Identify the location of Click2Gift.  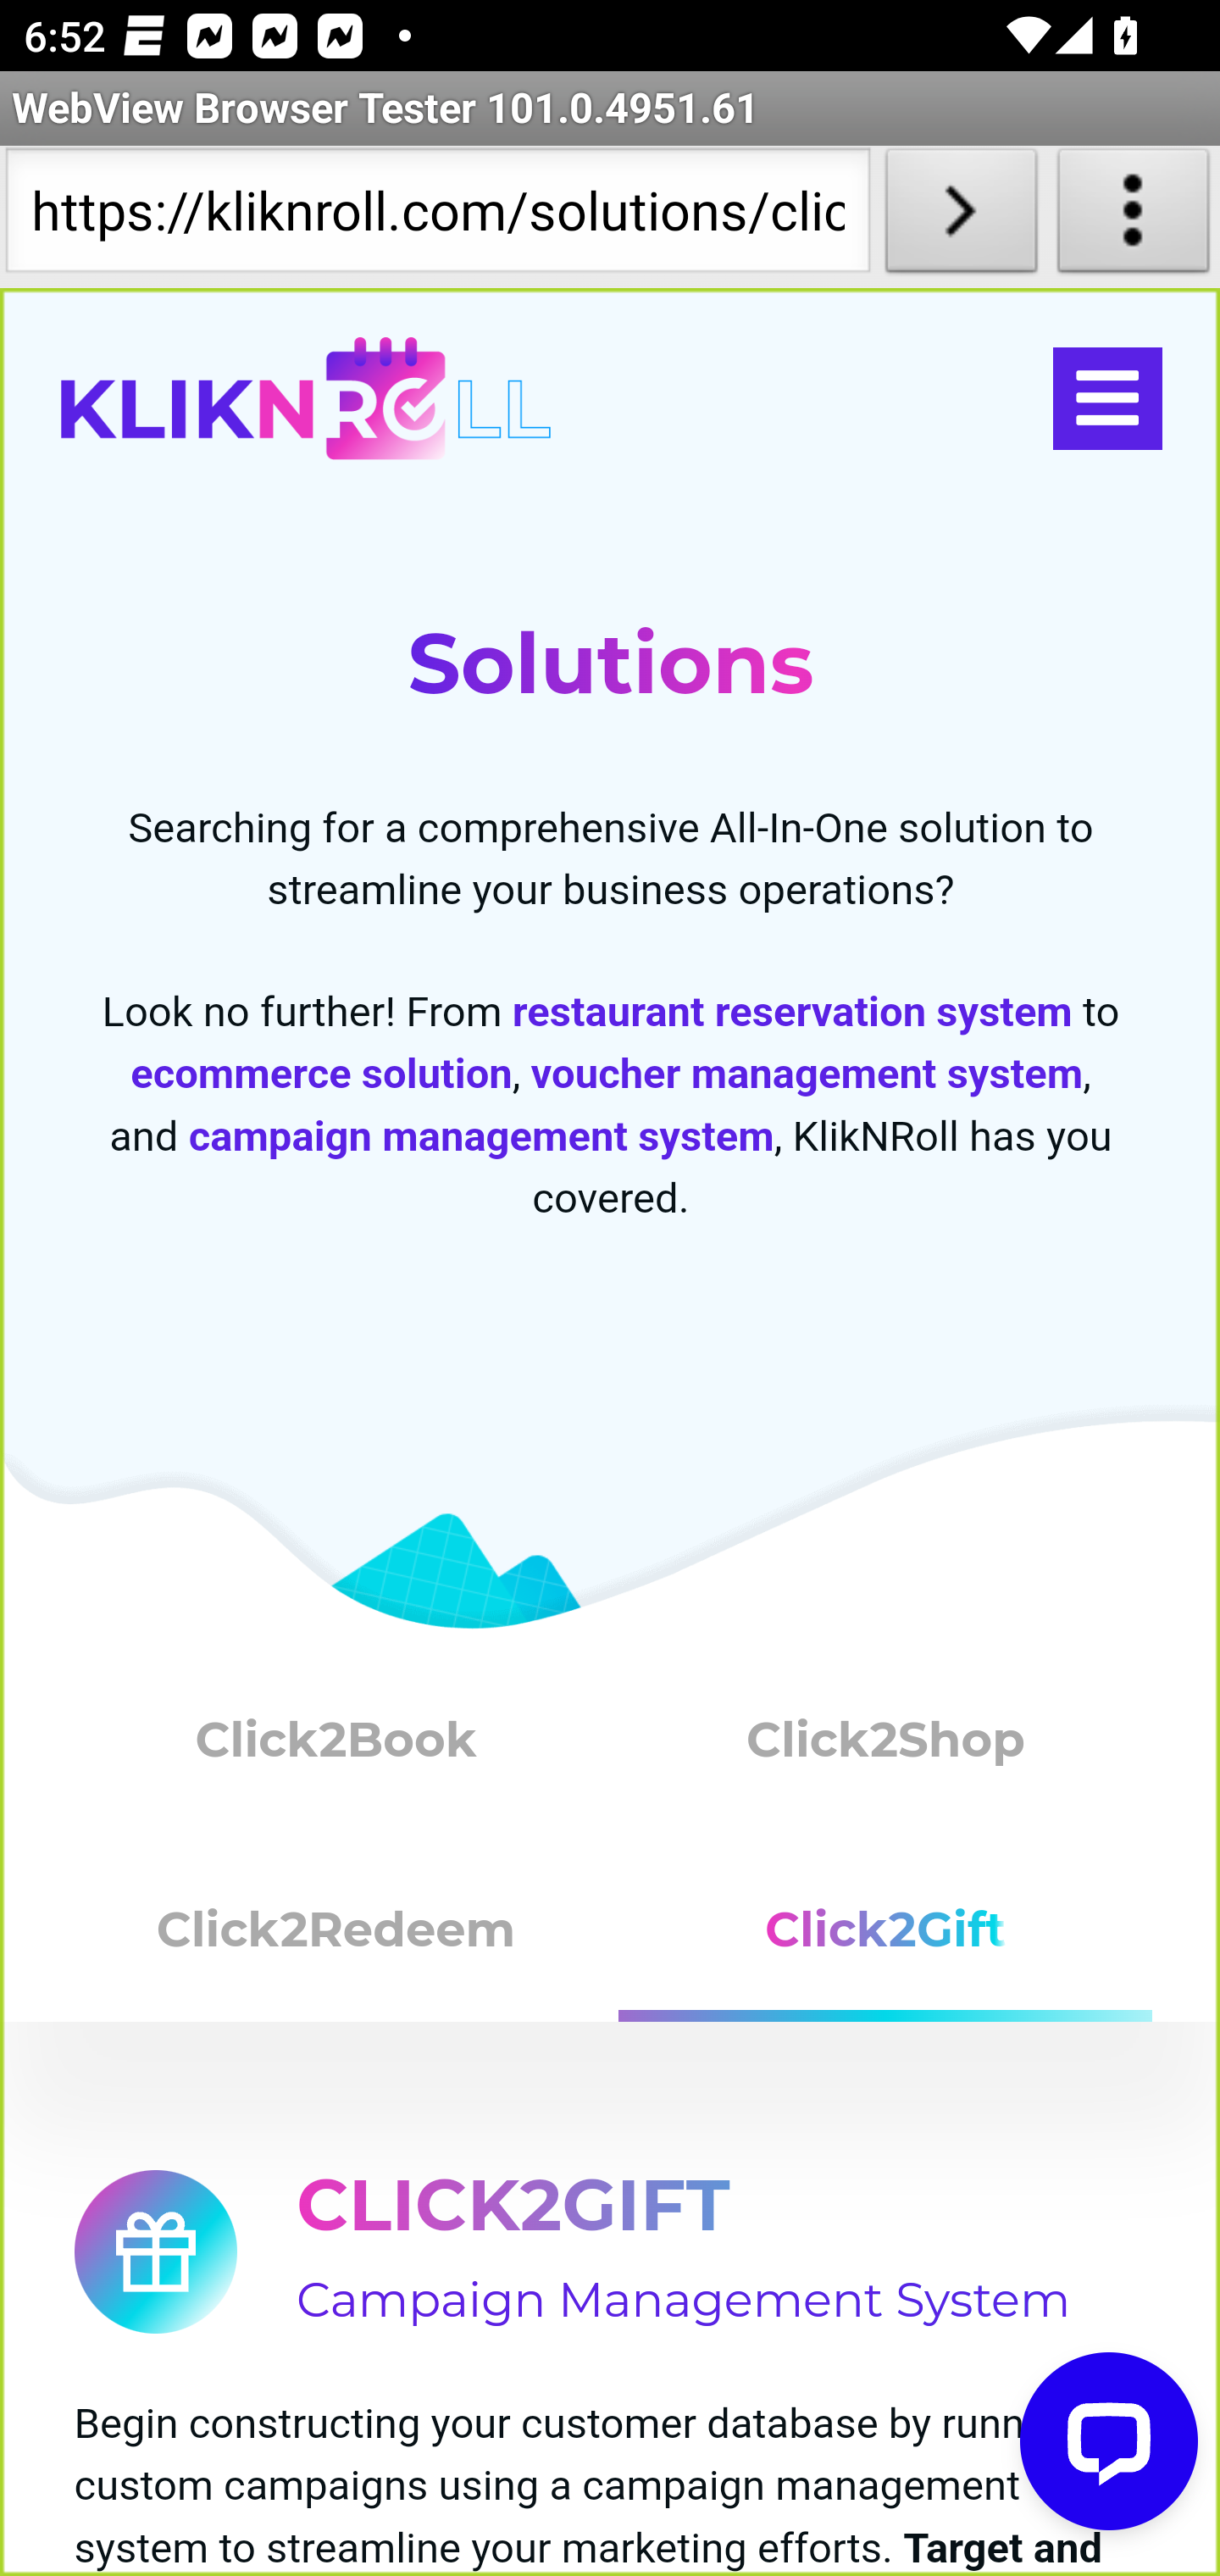
(886, 1942).